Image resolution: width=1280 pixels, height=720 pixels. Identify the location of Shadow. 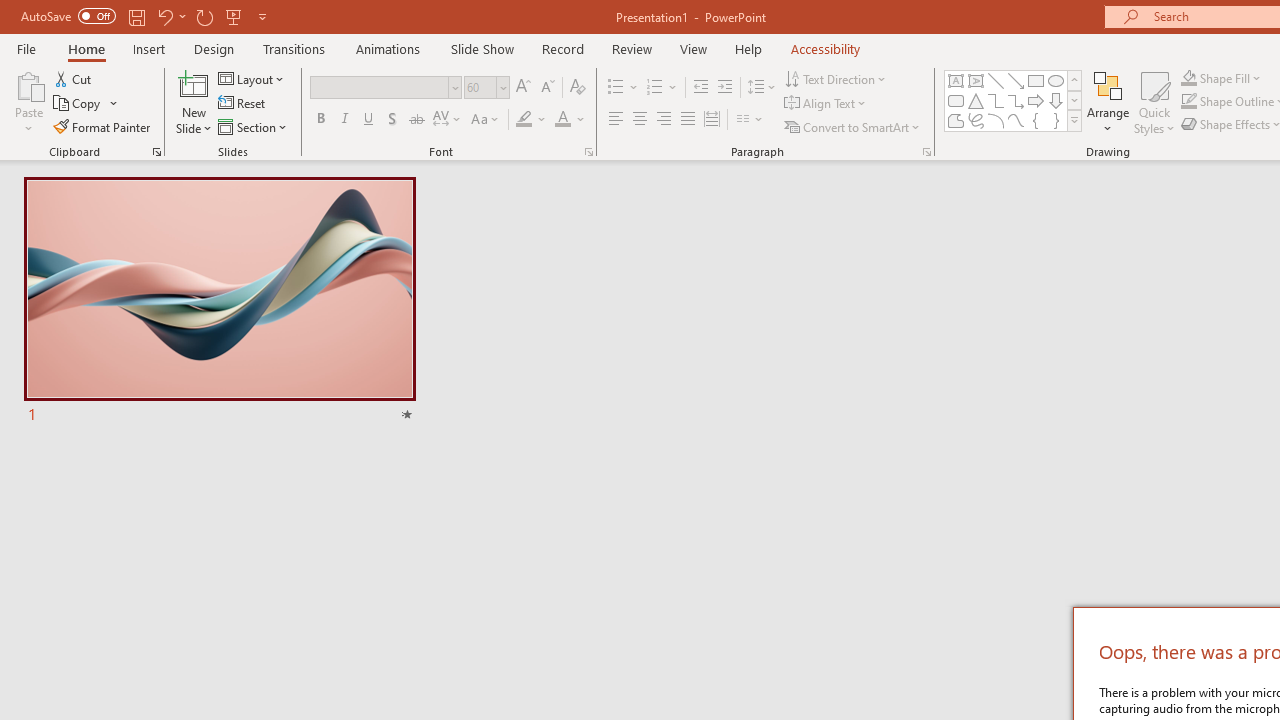
(392, 120).